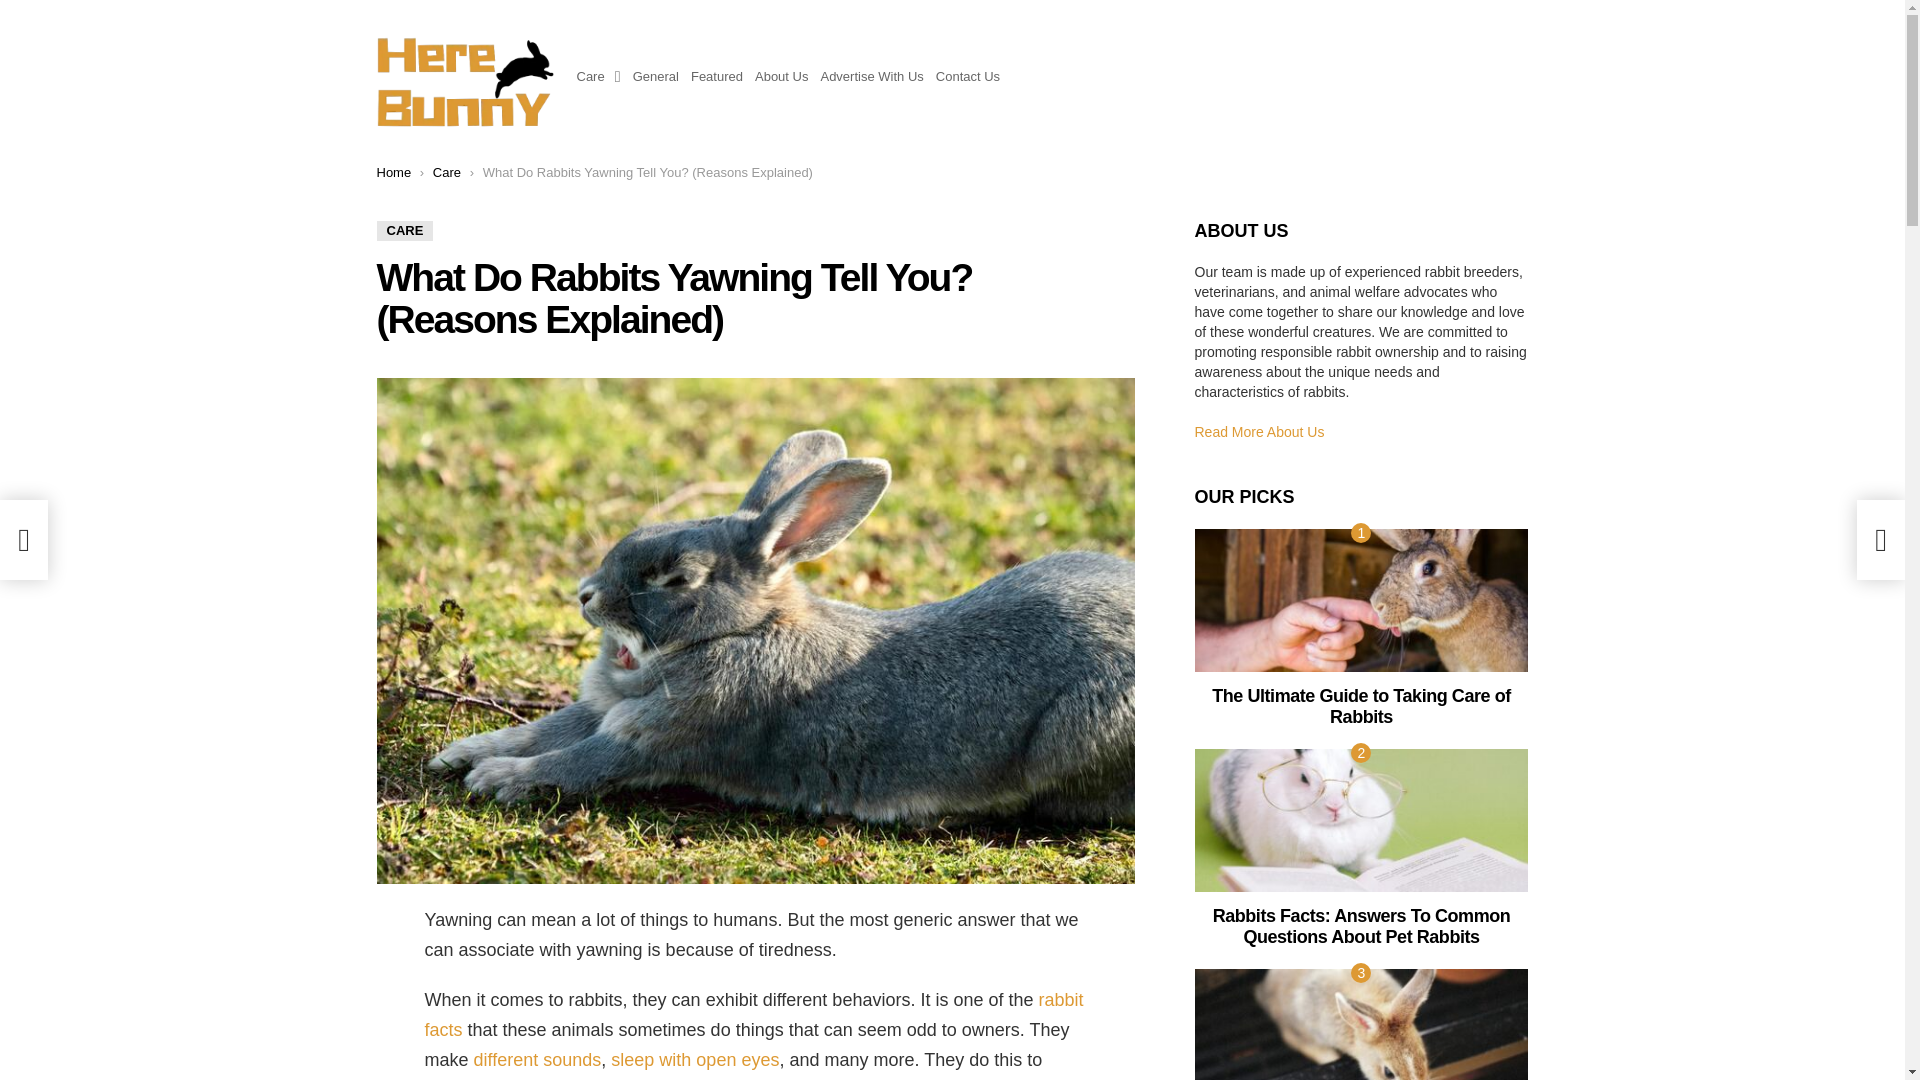 Image resolution: width=1920 pixels, height=1080 pixels. What do you see at coordinates (1361, 1024) in the screenshot?
I see `The Ideal Diet for Your Rabbit: What You Need to Know` at bounding box center [1361, 1024].